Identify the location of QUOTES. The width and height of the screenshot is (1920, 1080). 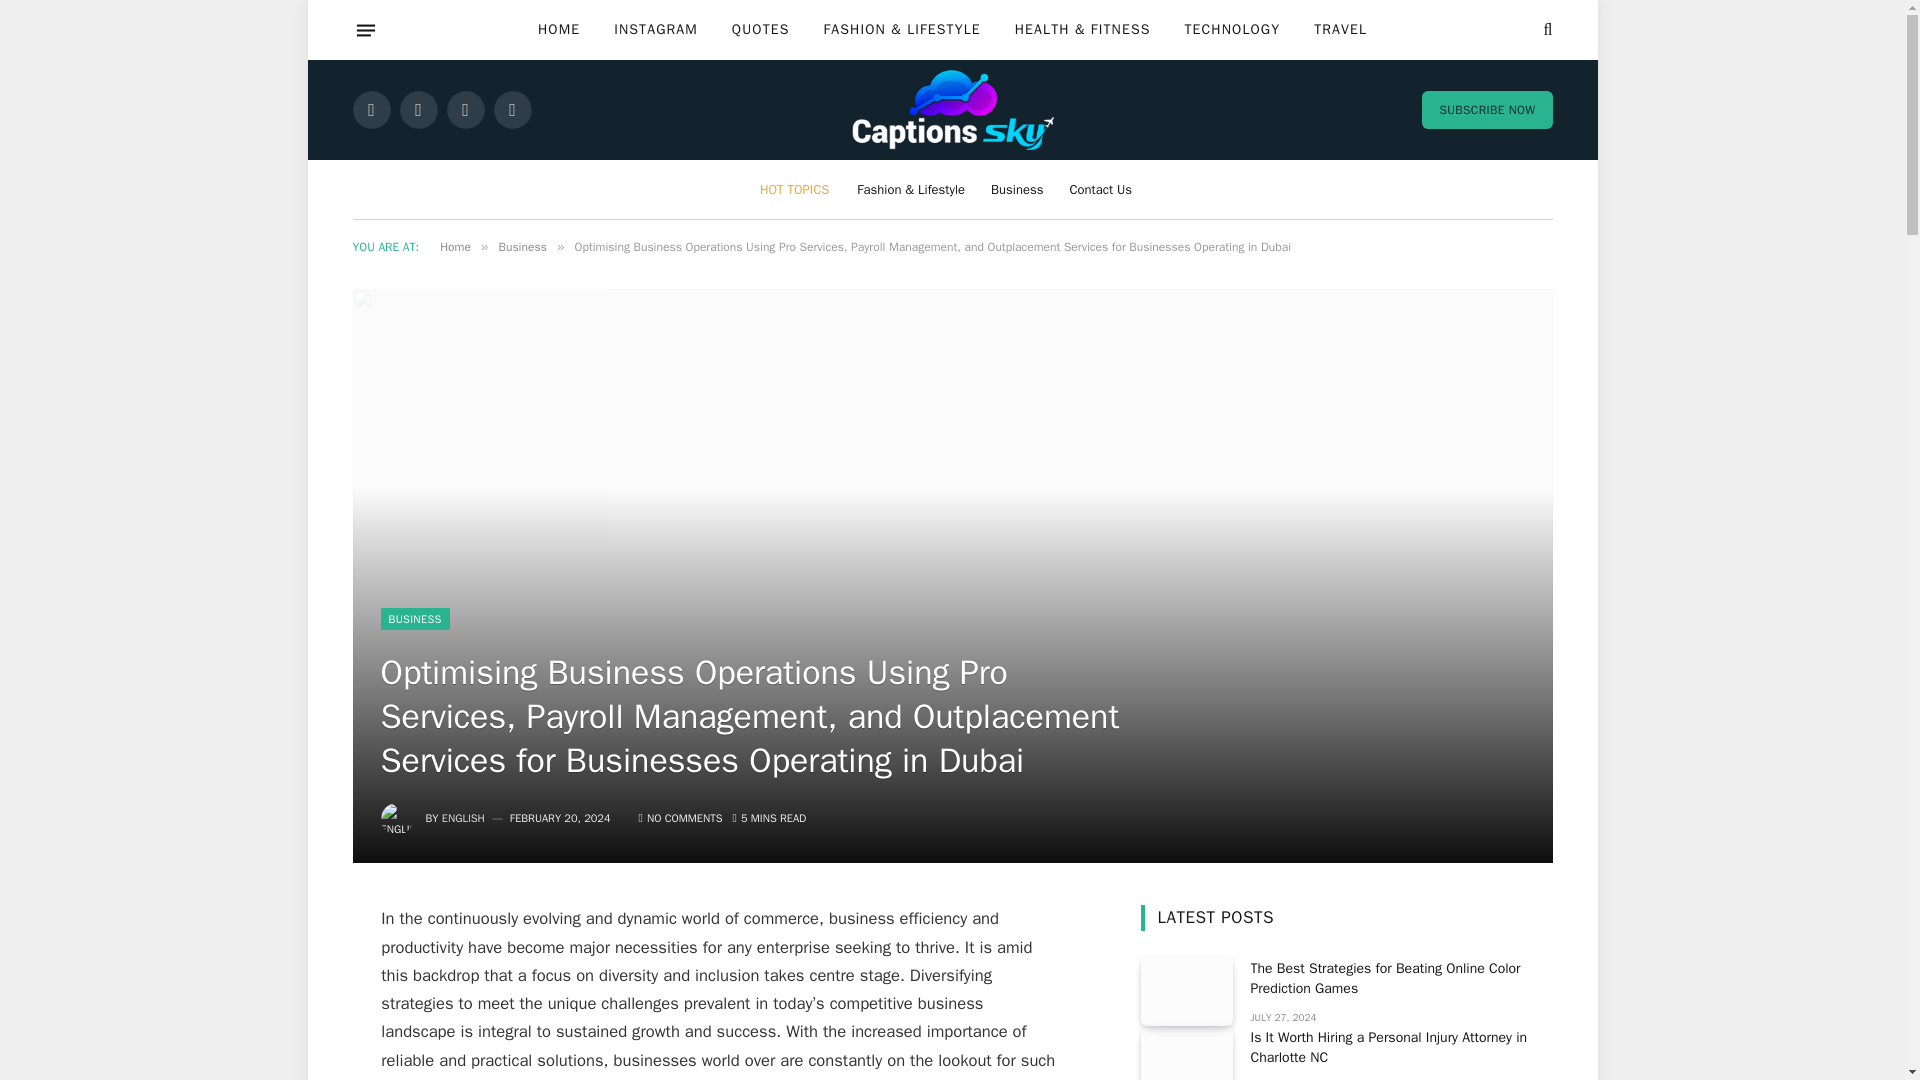
(760, 30).